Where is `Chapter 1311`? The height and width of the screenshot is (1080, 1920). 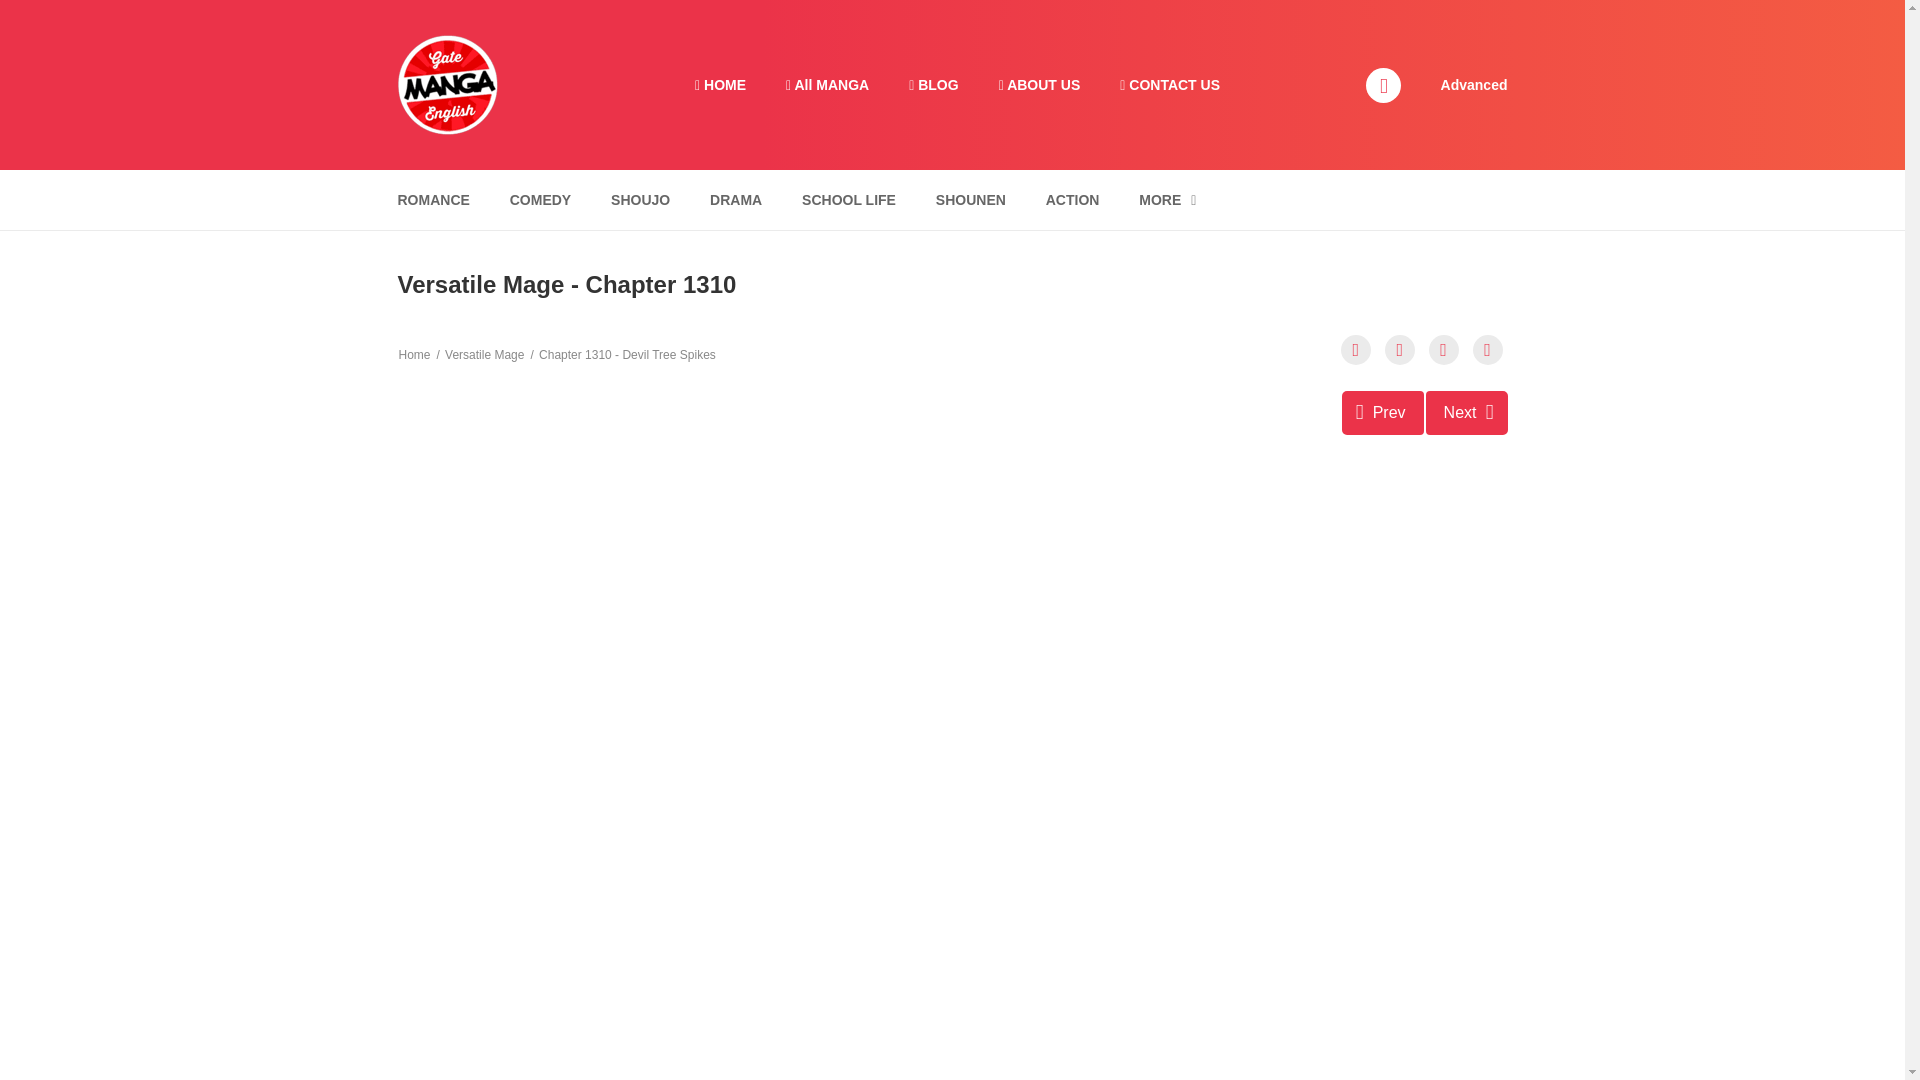 Chapter 1311 is located at coordinates (1466, 412).